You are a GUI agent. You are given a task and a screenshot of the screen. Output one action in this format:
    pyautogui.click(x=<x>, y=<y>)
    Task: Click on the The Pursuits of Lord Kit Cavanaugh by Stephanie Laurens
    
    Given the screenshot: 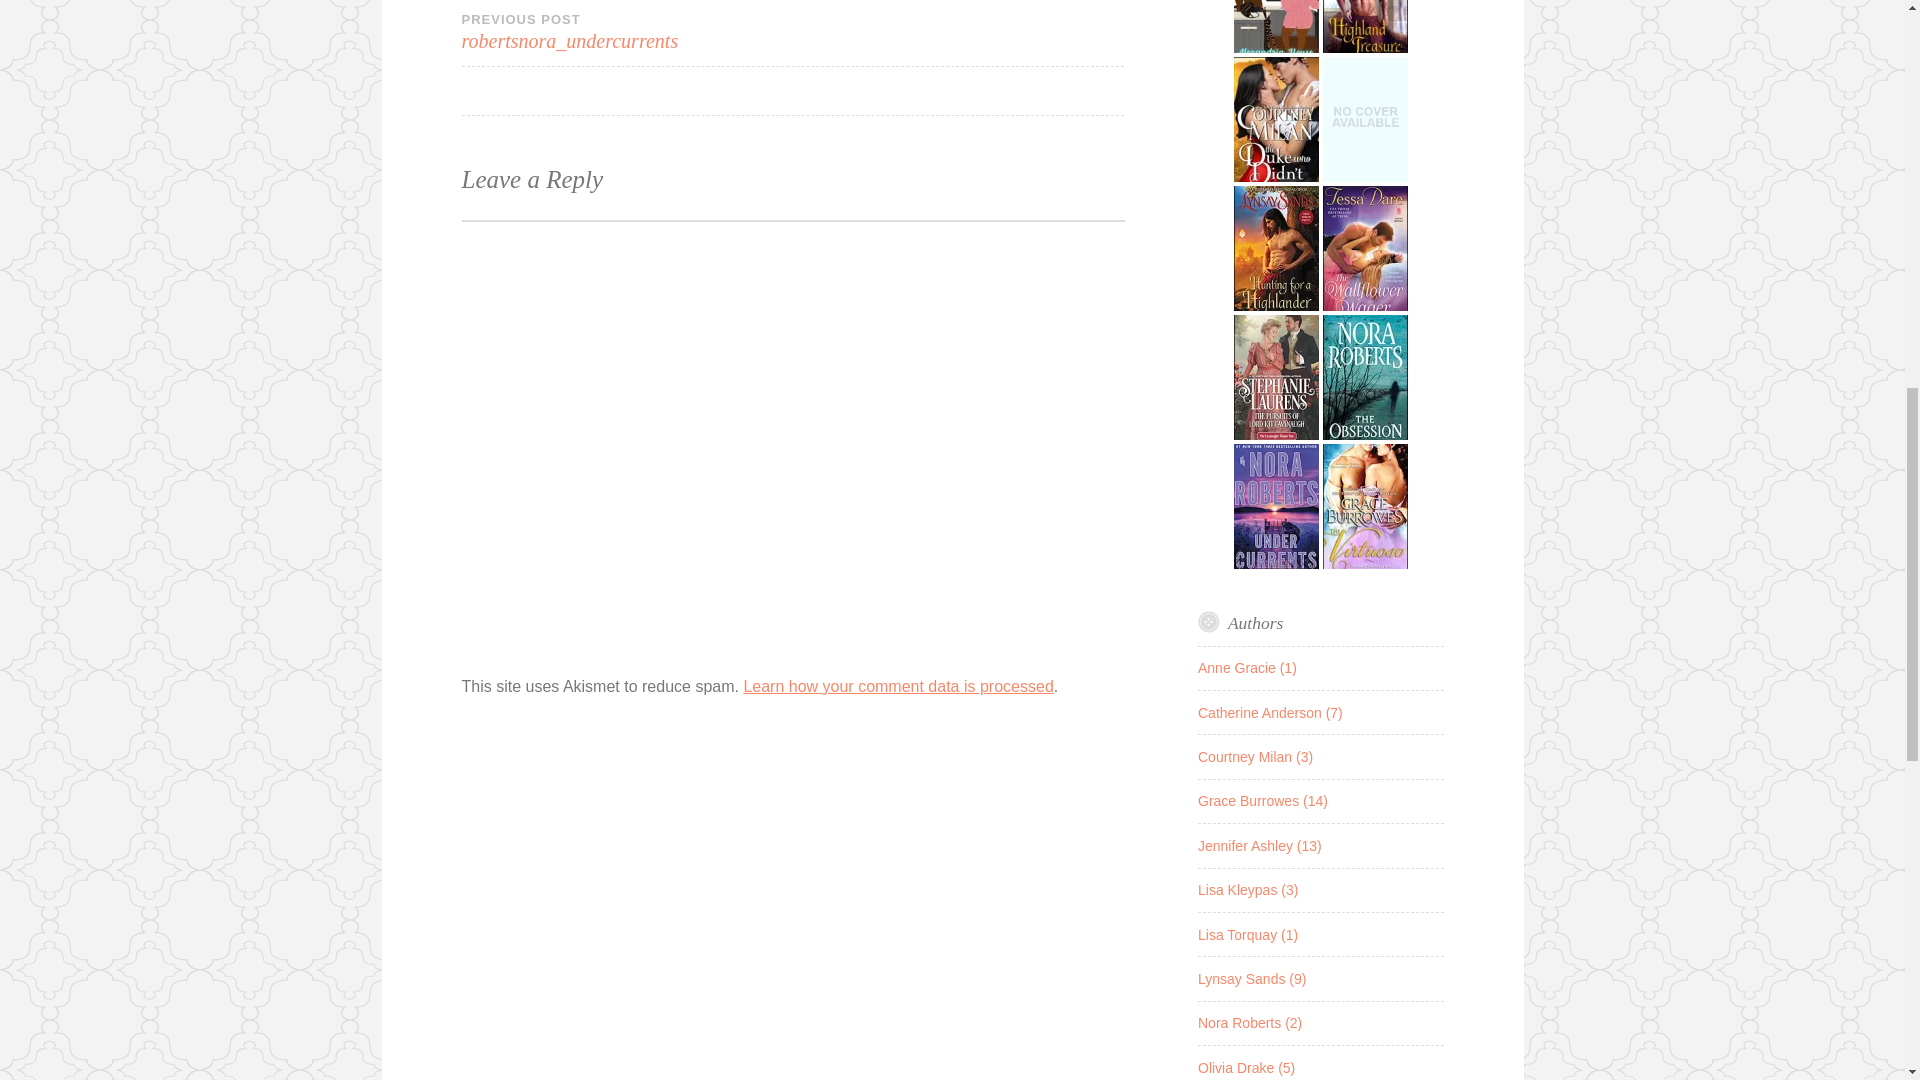 What is the action you would take?
    pyautogui.click(x=1276, y=440)
    